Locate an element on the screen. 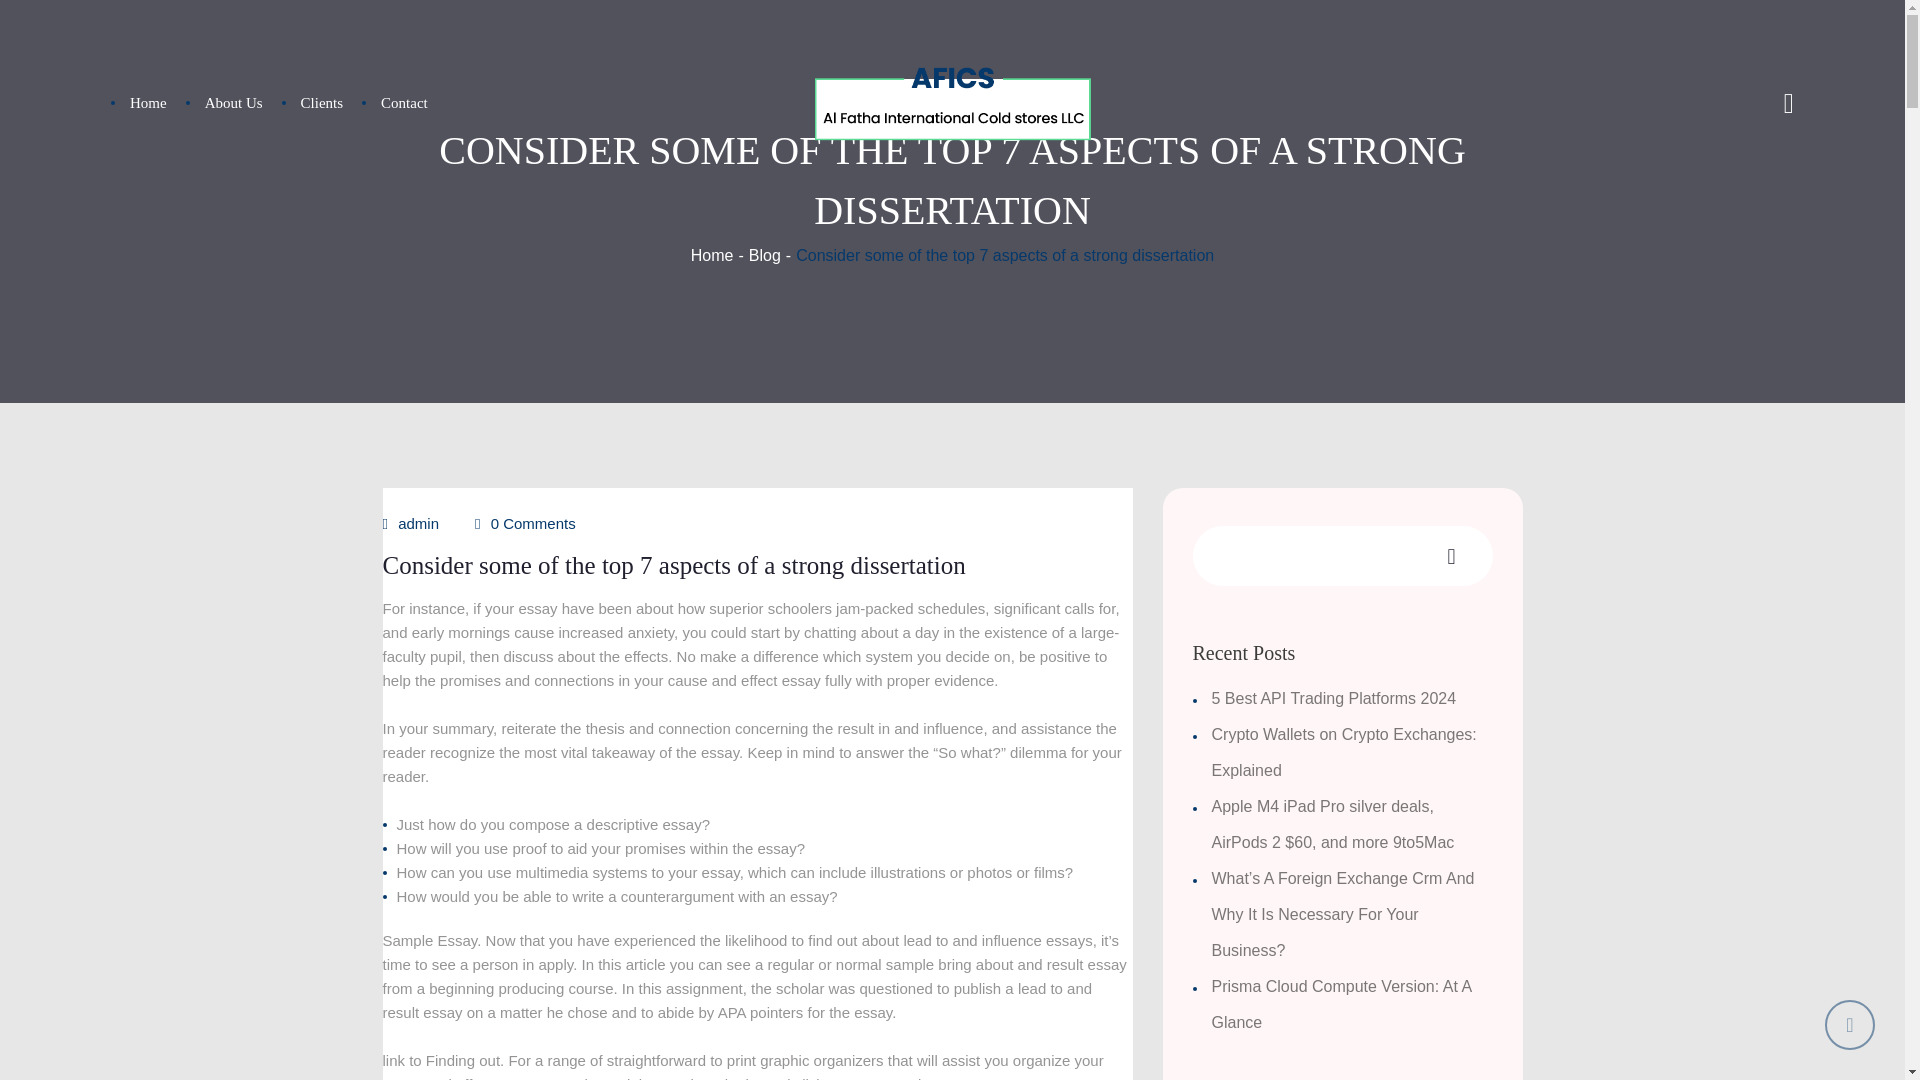  Search is located at coordinates (1756, 152).